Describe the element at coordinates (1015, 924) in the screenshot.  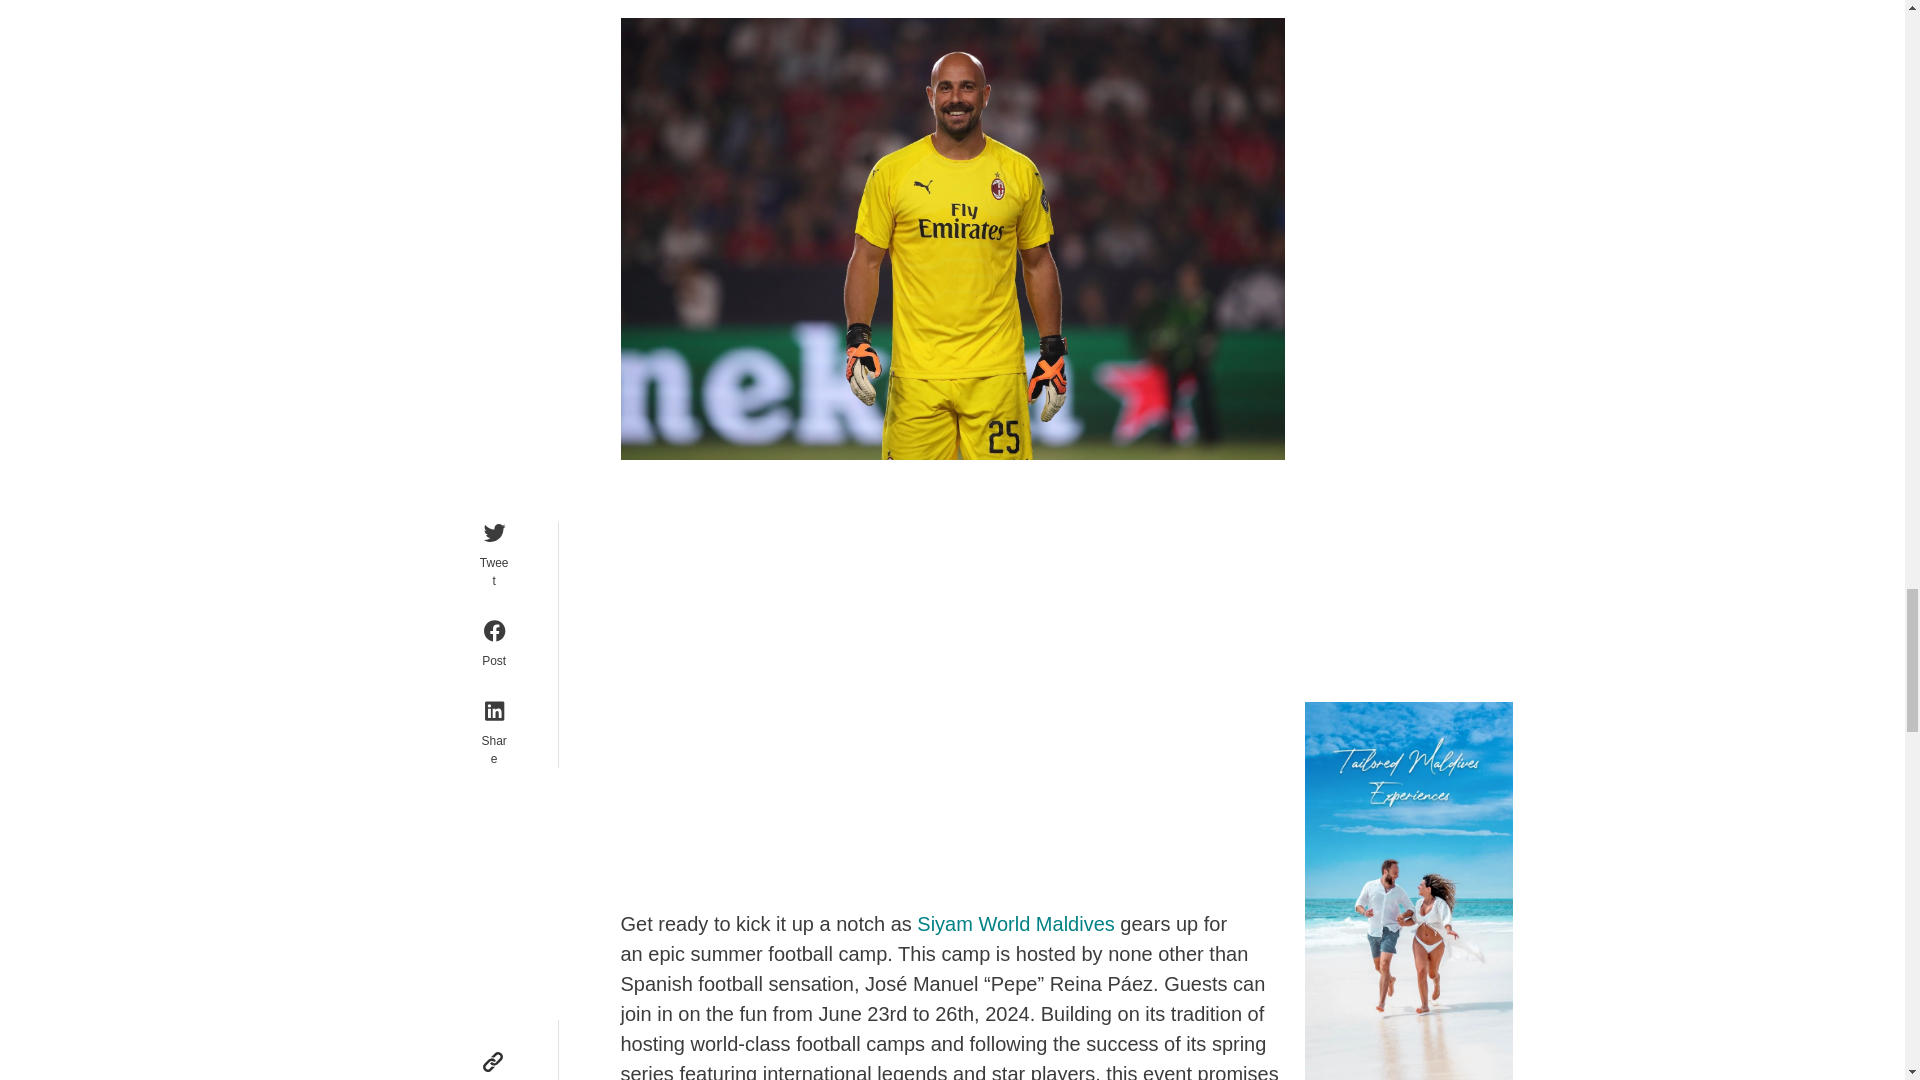
I see `Siyam World Maldives` at that location.